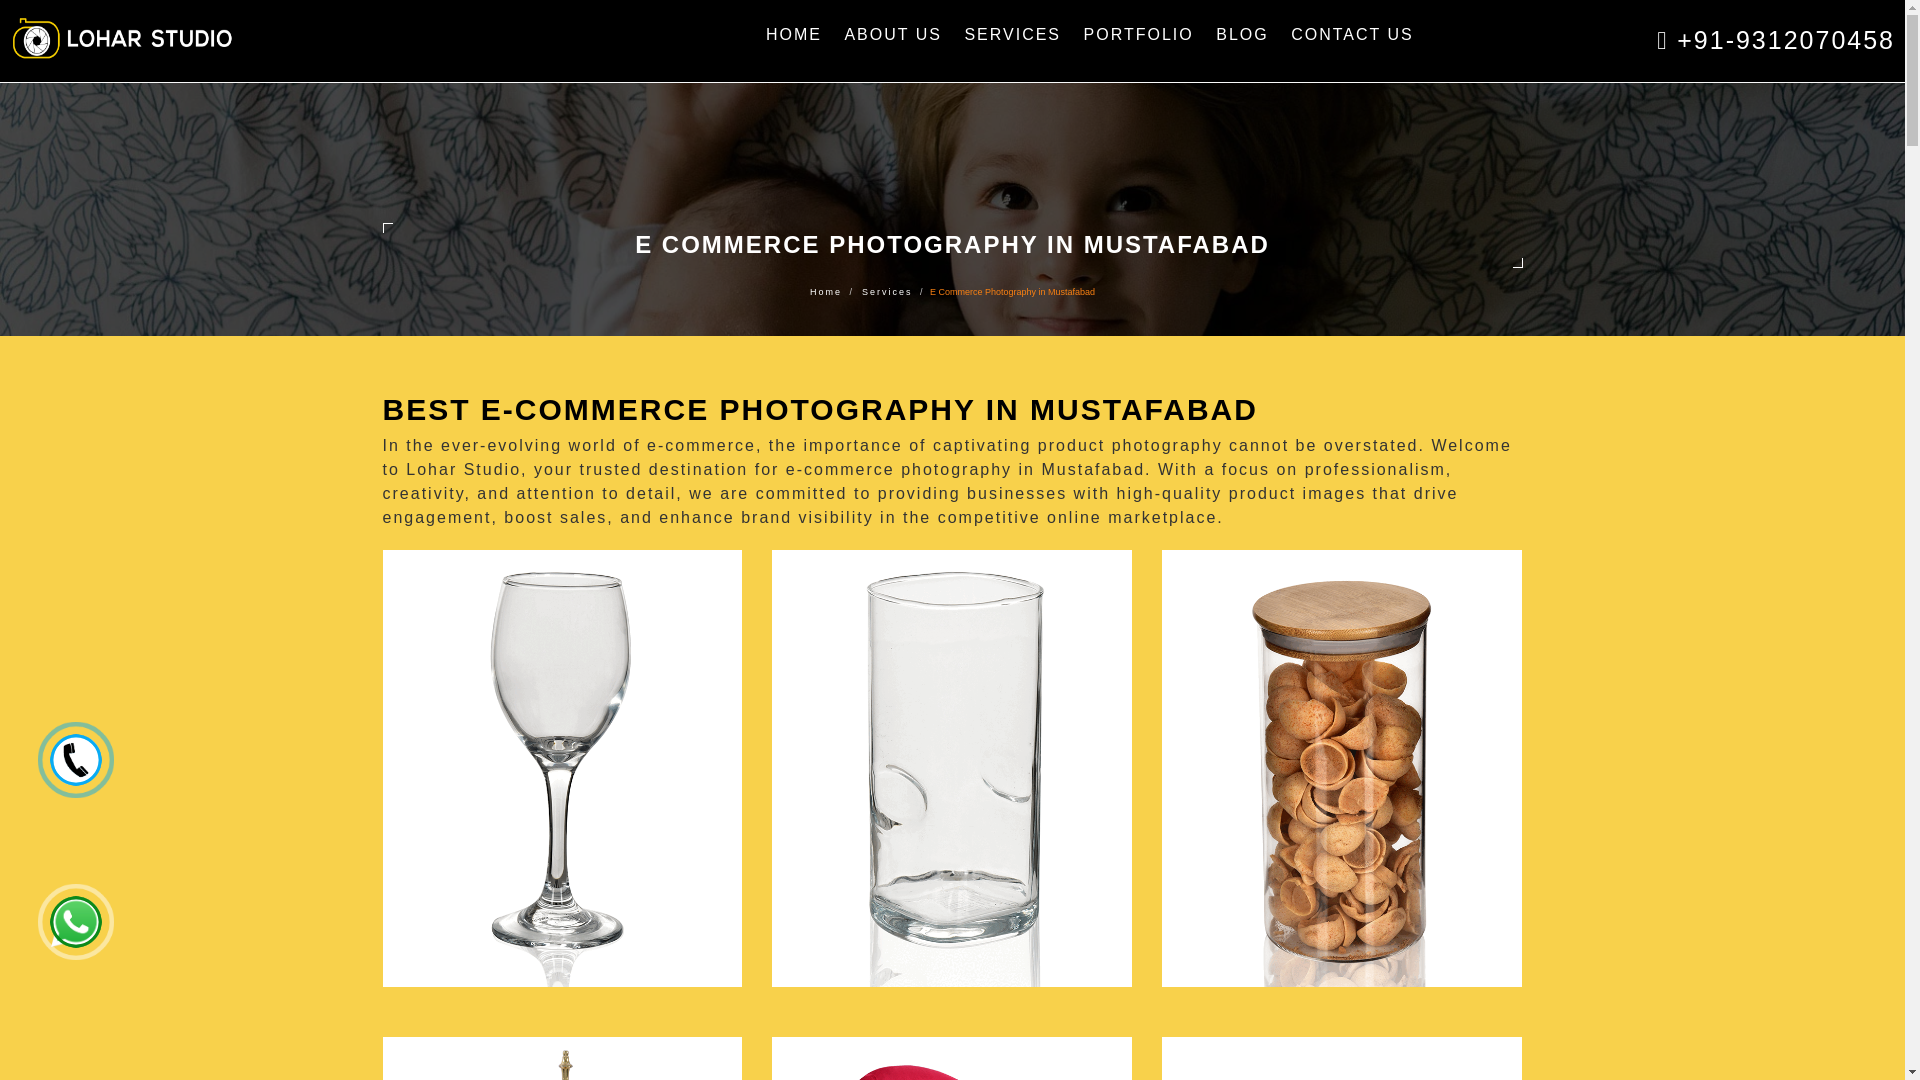 The height and width of the screenshot is (1080, 1920). I want to click on Services, so click(888, 292).